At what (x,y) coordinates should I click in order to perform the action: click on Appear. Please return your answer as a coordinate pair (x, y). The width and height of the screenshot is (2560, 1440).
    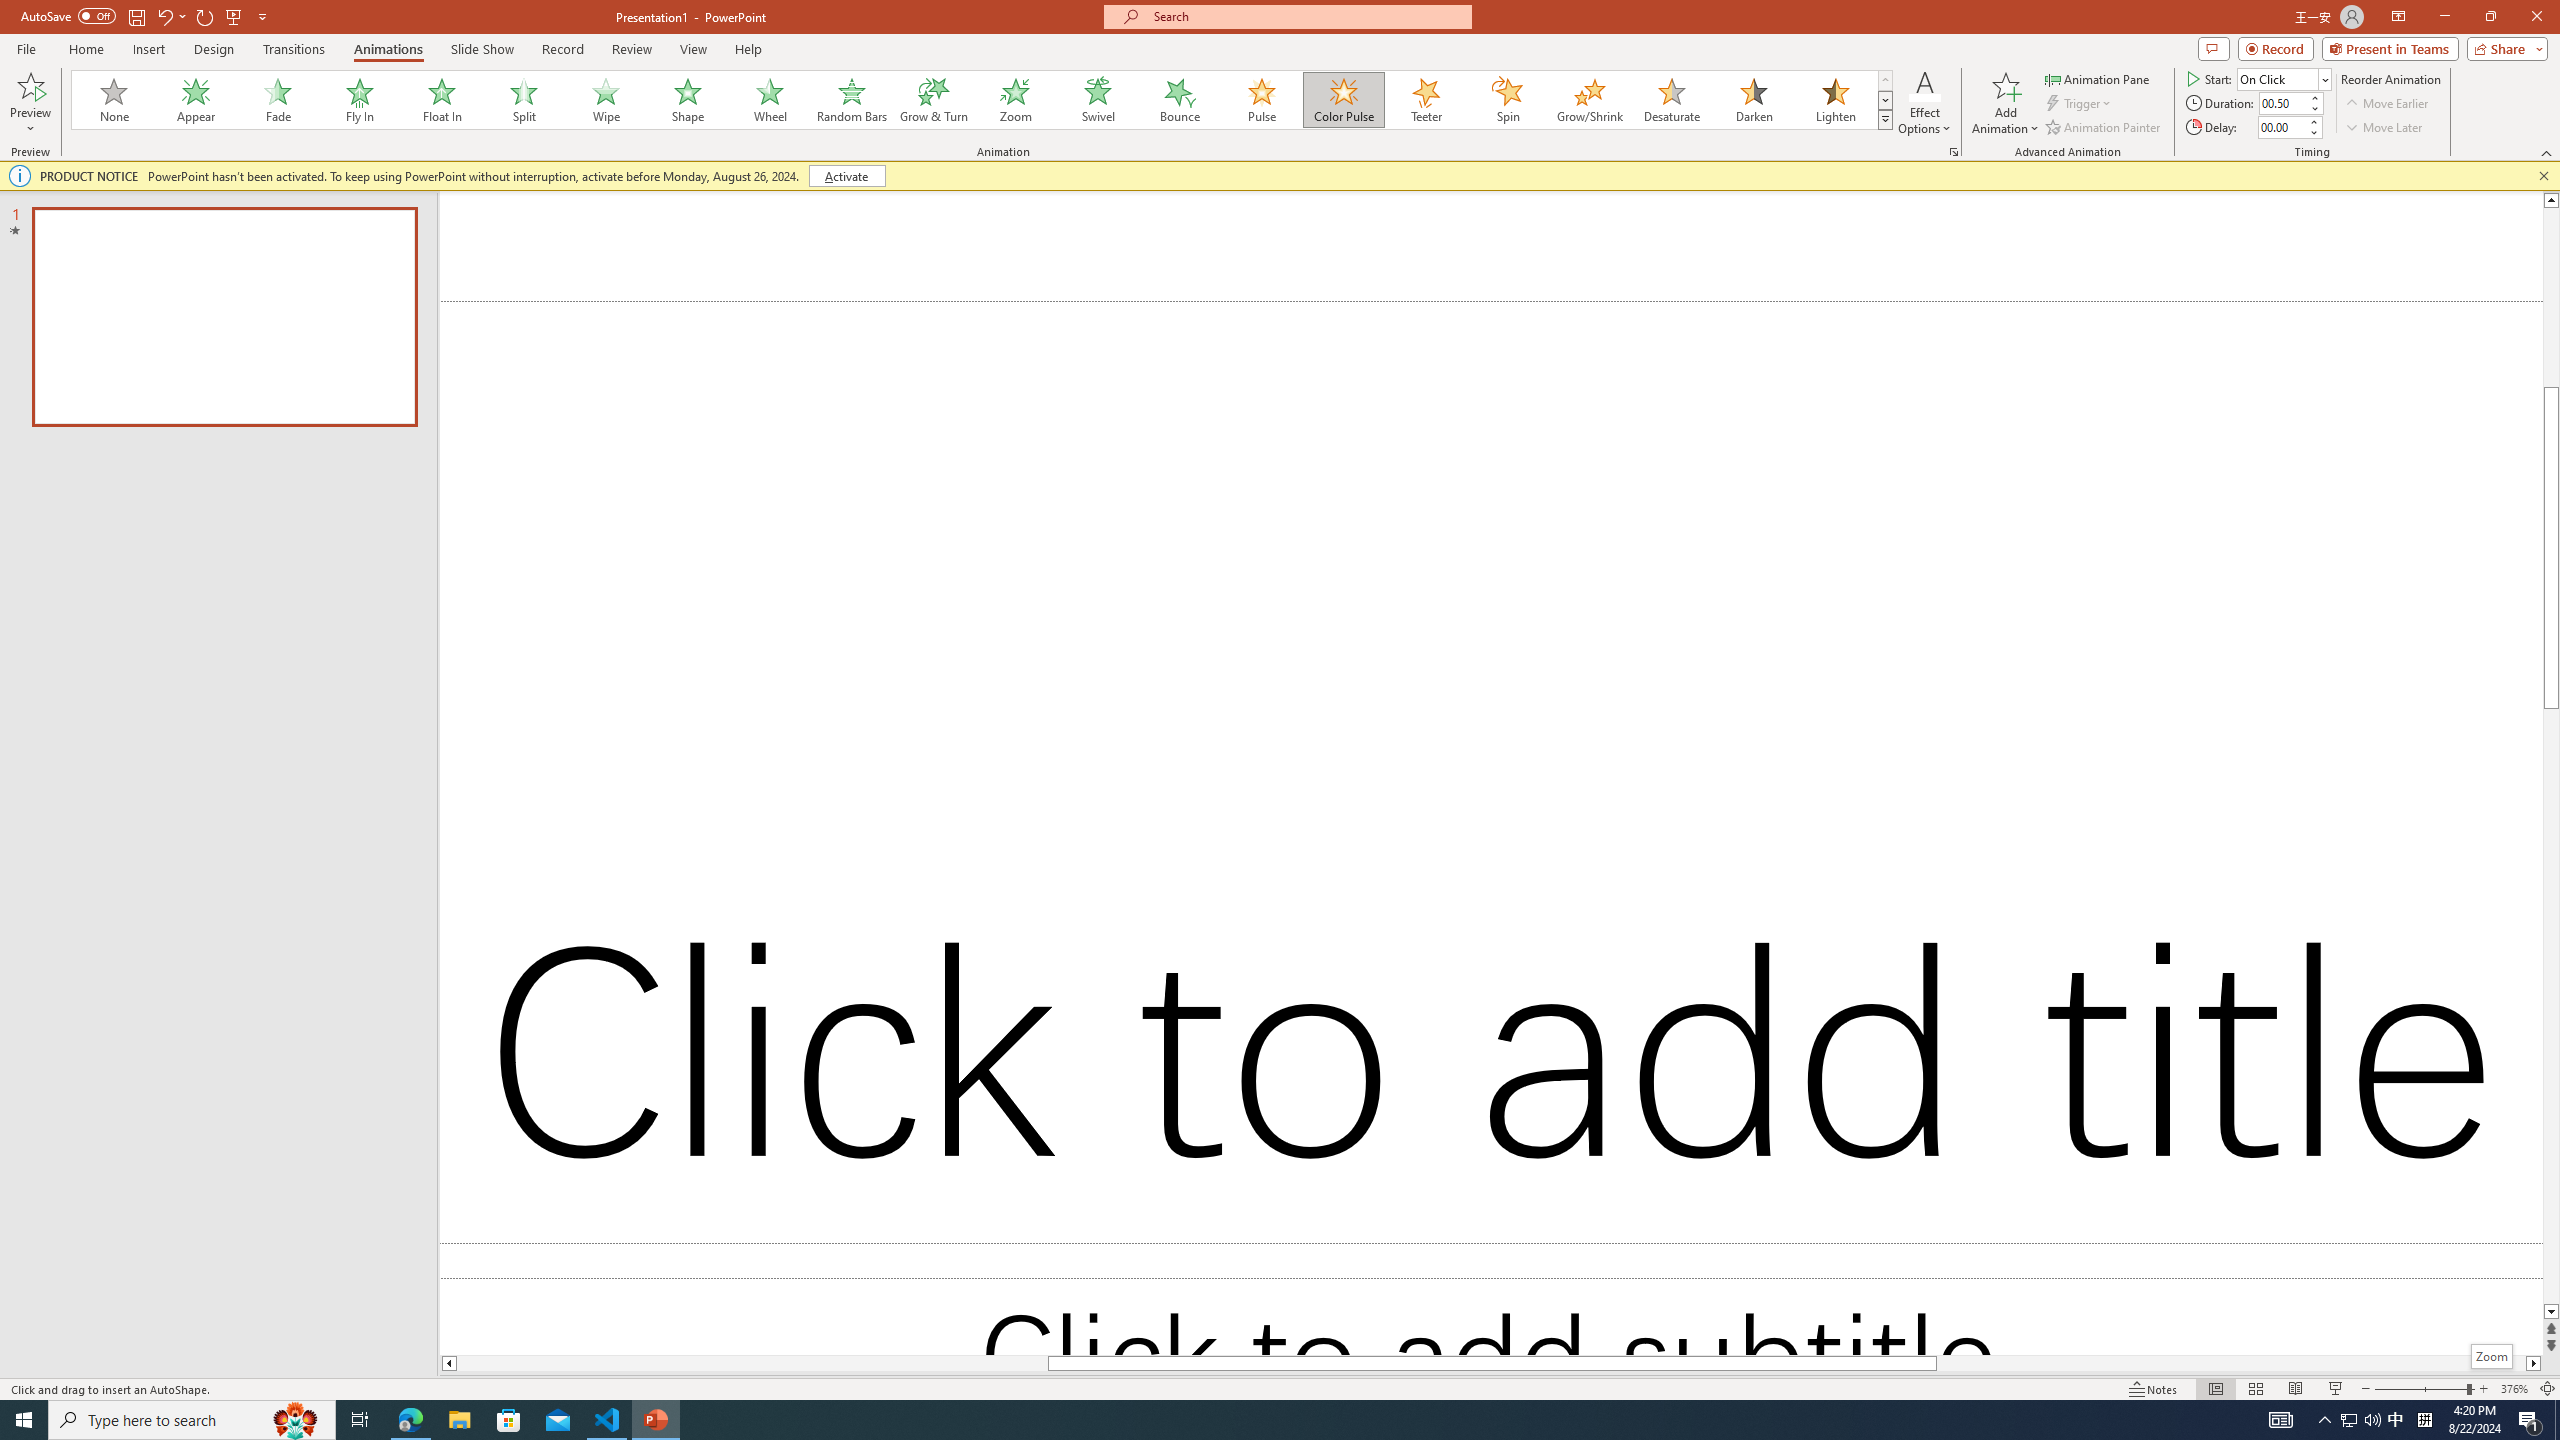
    Looking at the image, I should click on (197, 100).